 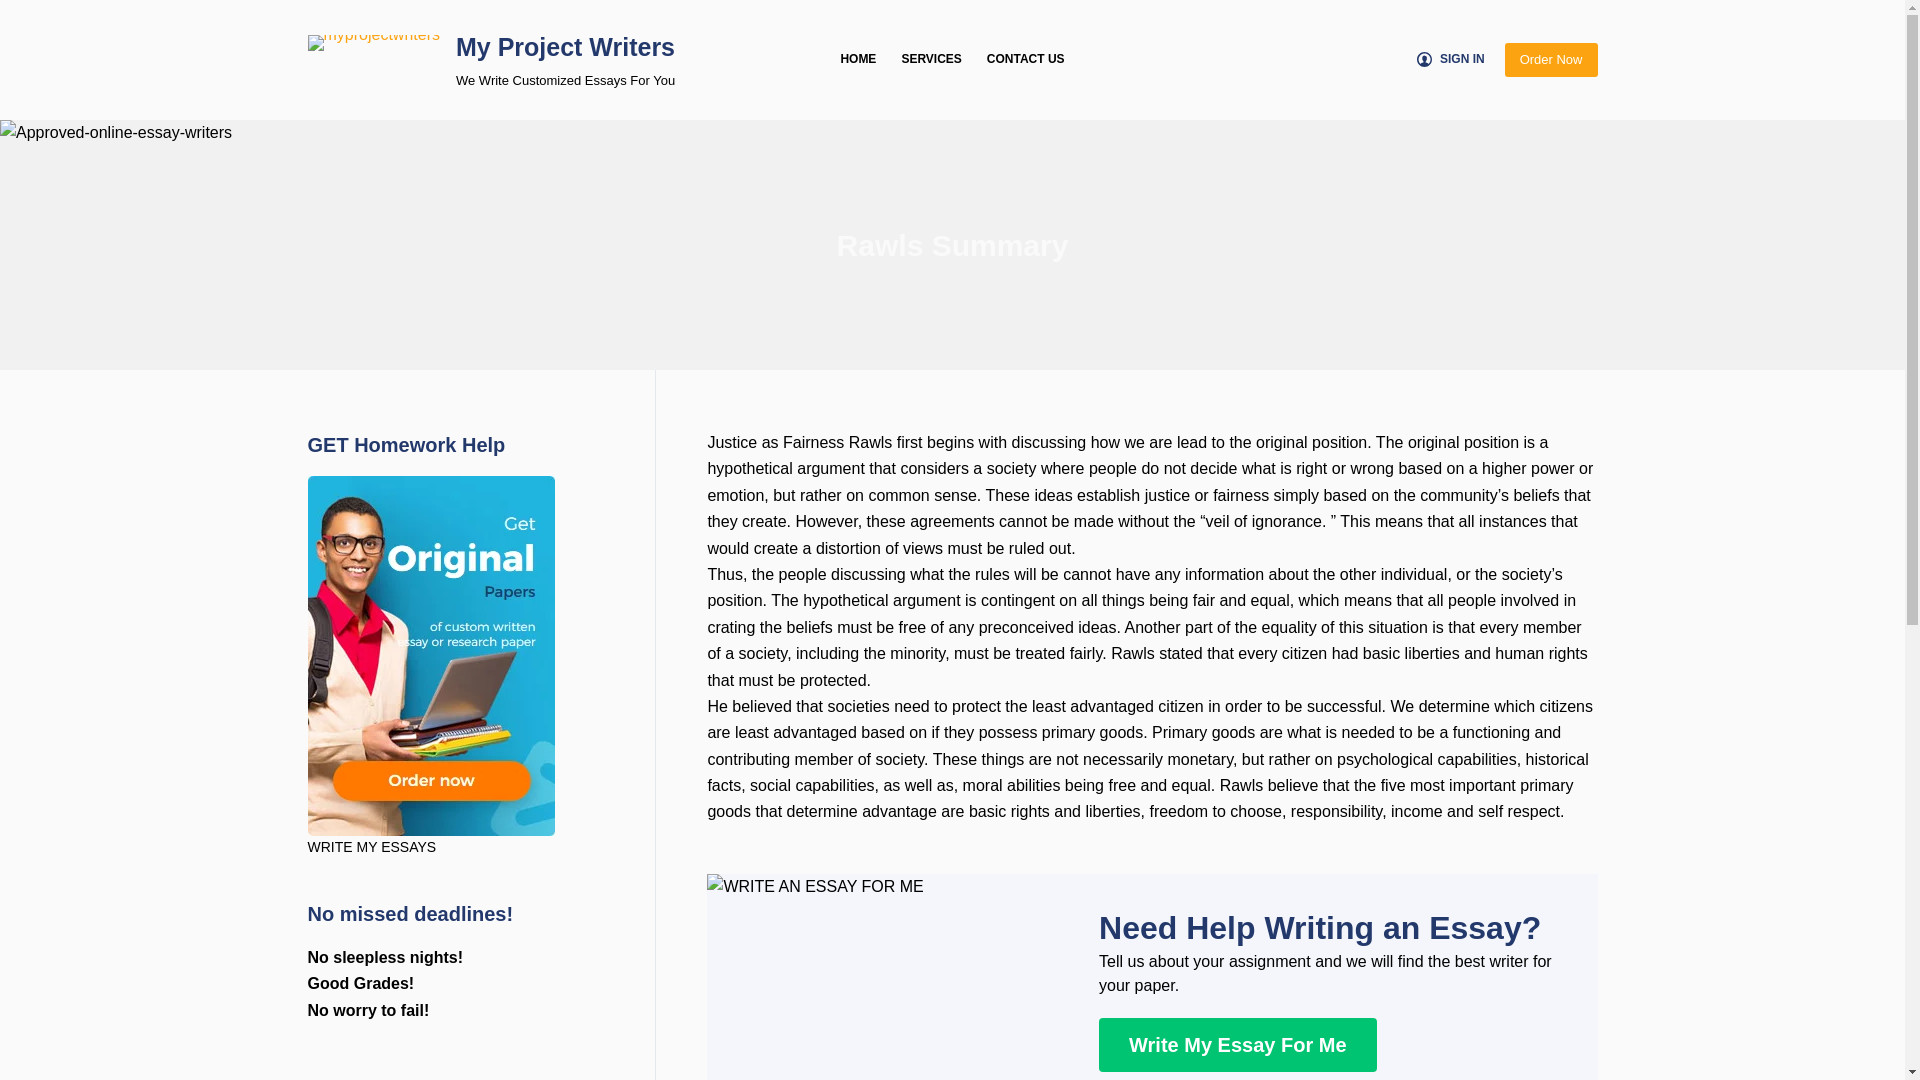 I want to click on Write My Essay For Me, so click(x=1237, y=1045).